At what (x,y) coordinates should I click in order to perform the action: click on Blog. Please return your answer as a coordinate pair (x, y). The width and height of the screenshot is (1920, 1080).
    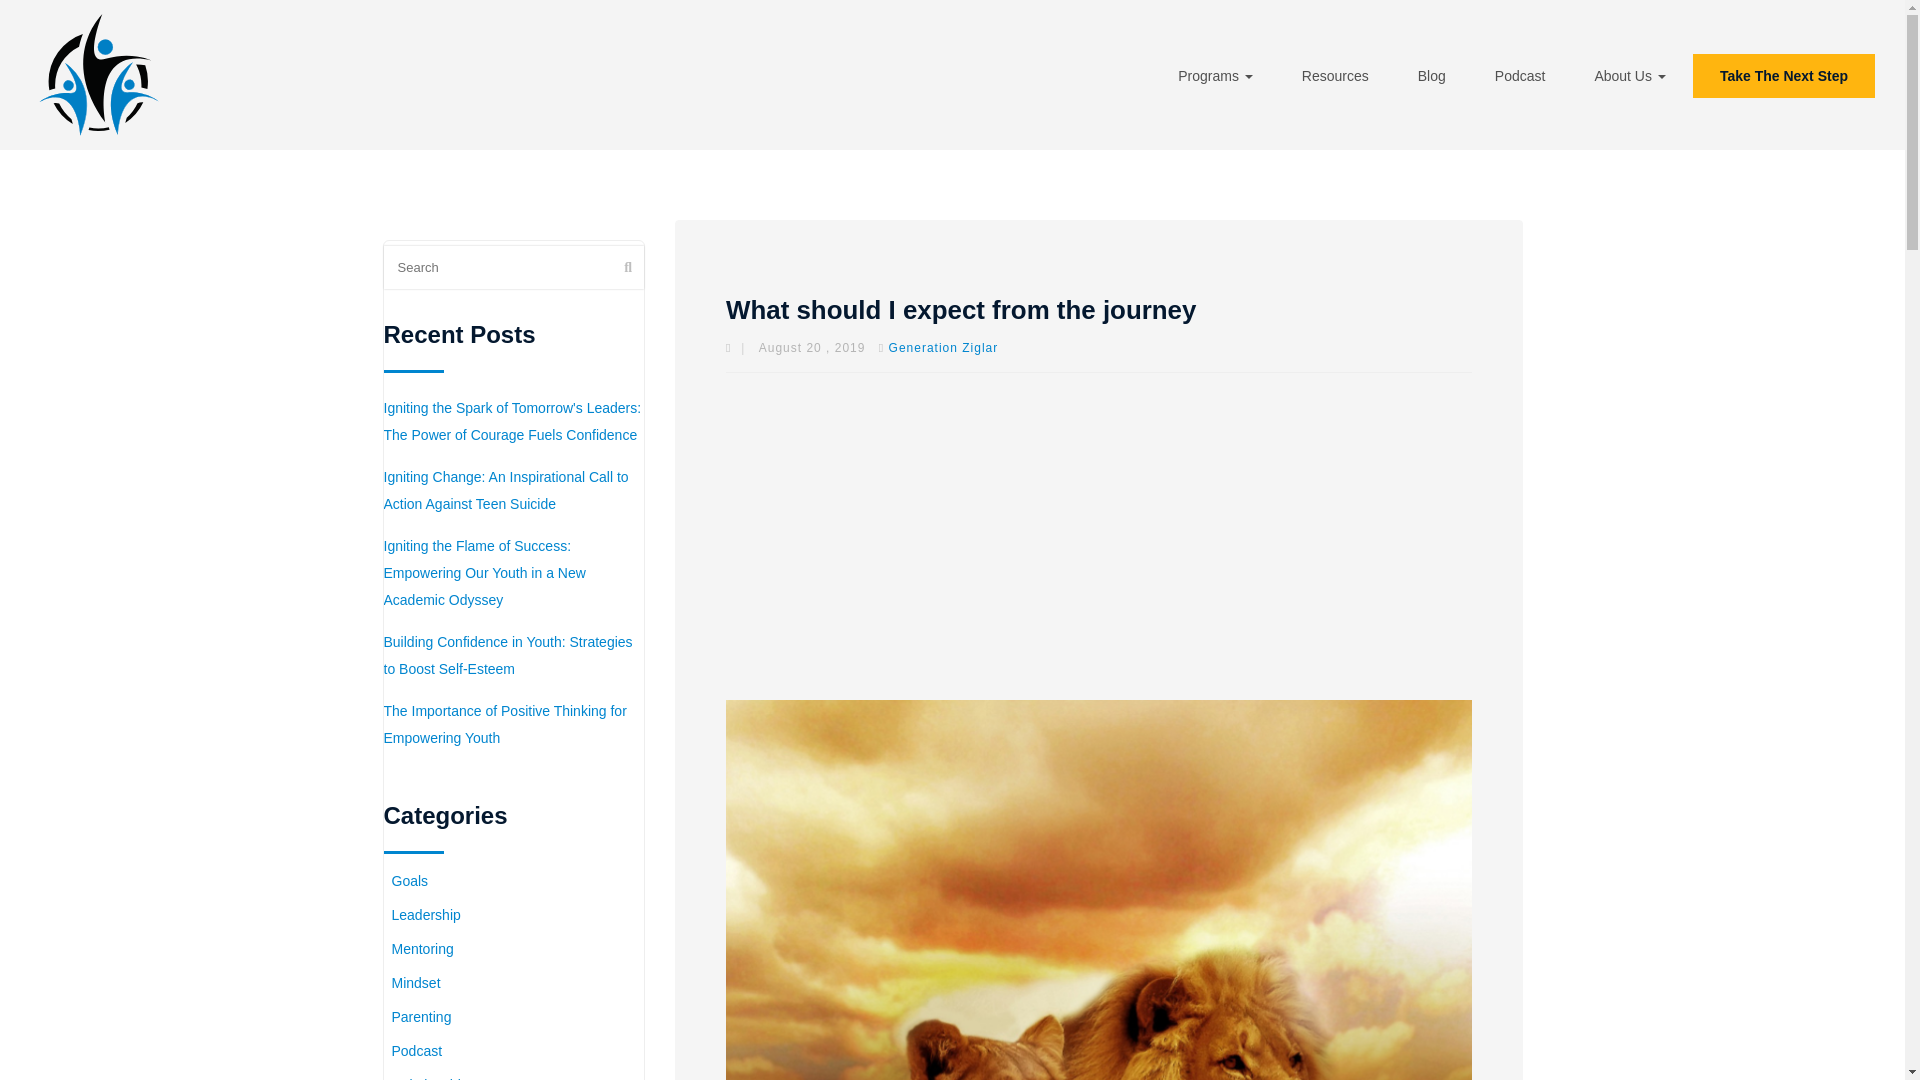
    Looking at the image, I should click on (1432, 76).